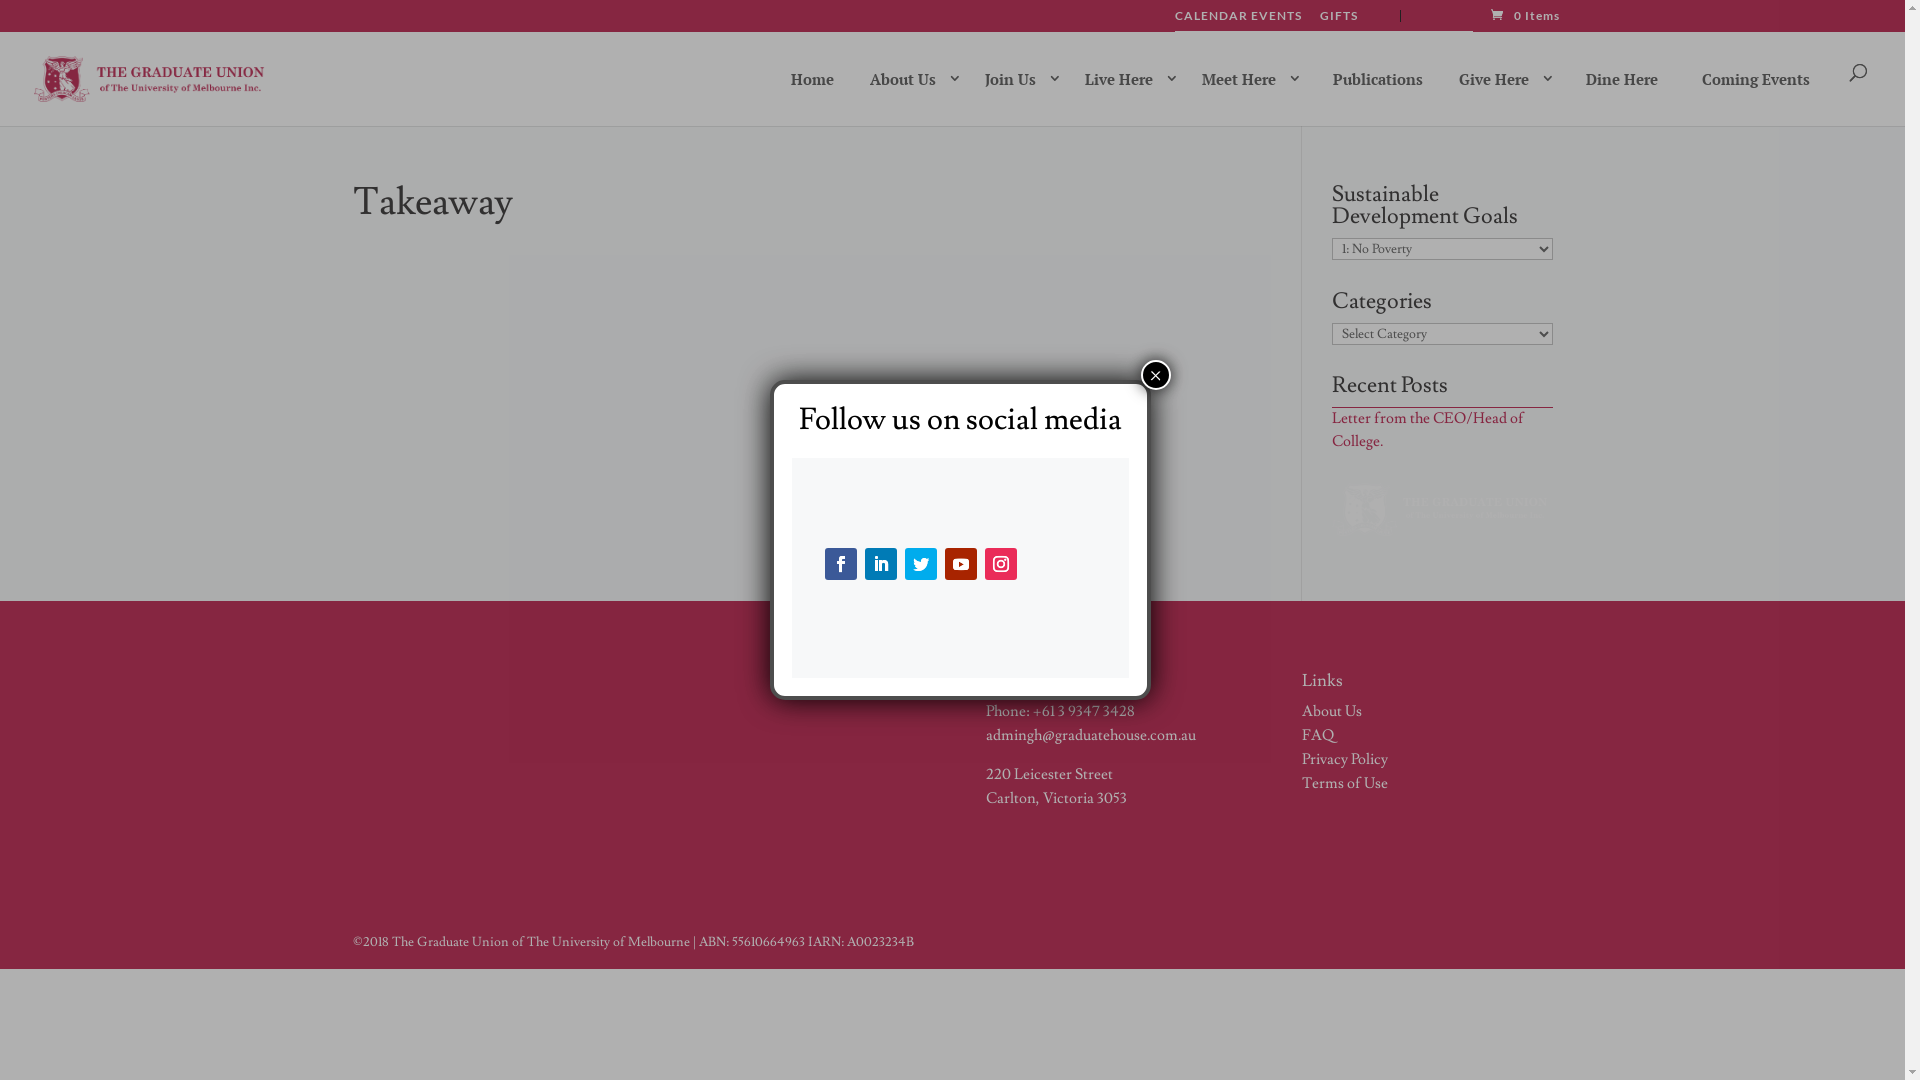 Image resolution: width=1920 pixels, height=1080 pixels. Describe the element at coordinates (1756, 79) in the screenshot. I see `Coming Events` at that location.